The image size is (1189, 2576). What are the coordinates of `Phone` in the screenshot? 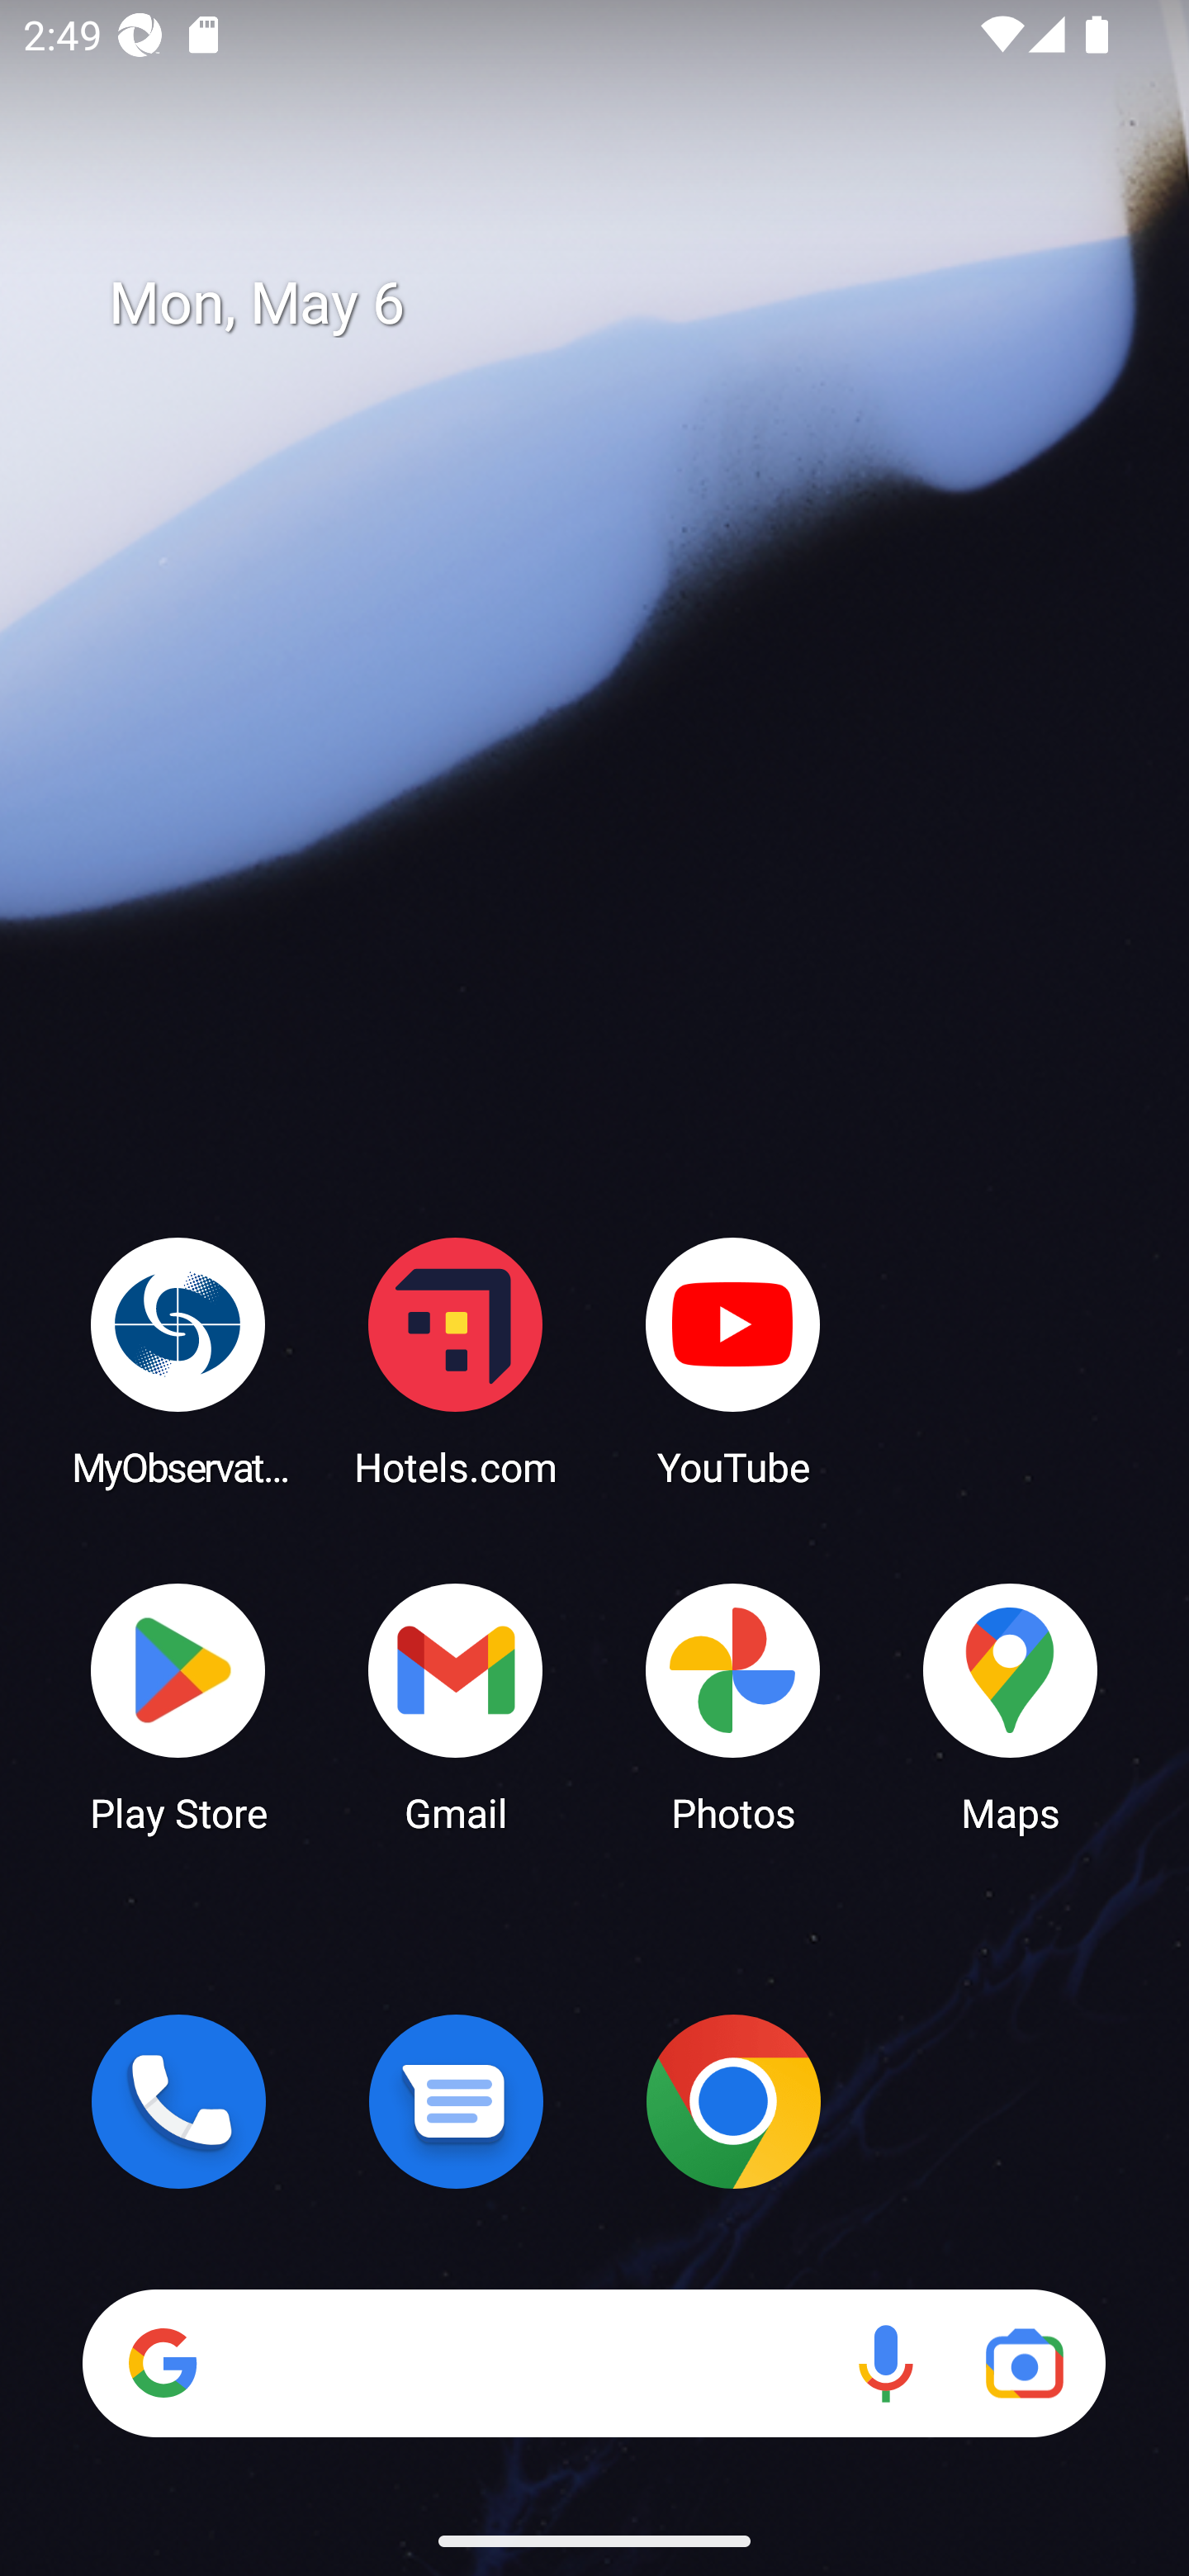 It's located at (178, 2101).